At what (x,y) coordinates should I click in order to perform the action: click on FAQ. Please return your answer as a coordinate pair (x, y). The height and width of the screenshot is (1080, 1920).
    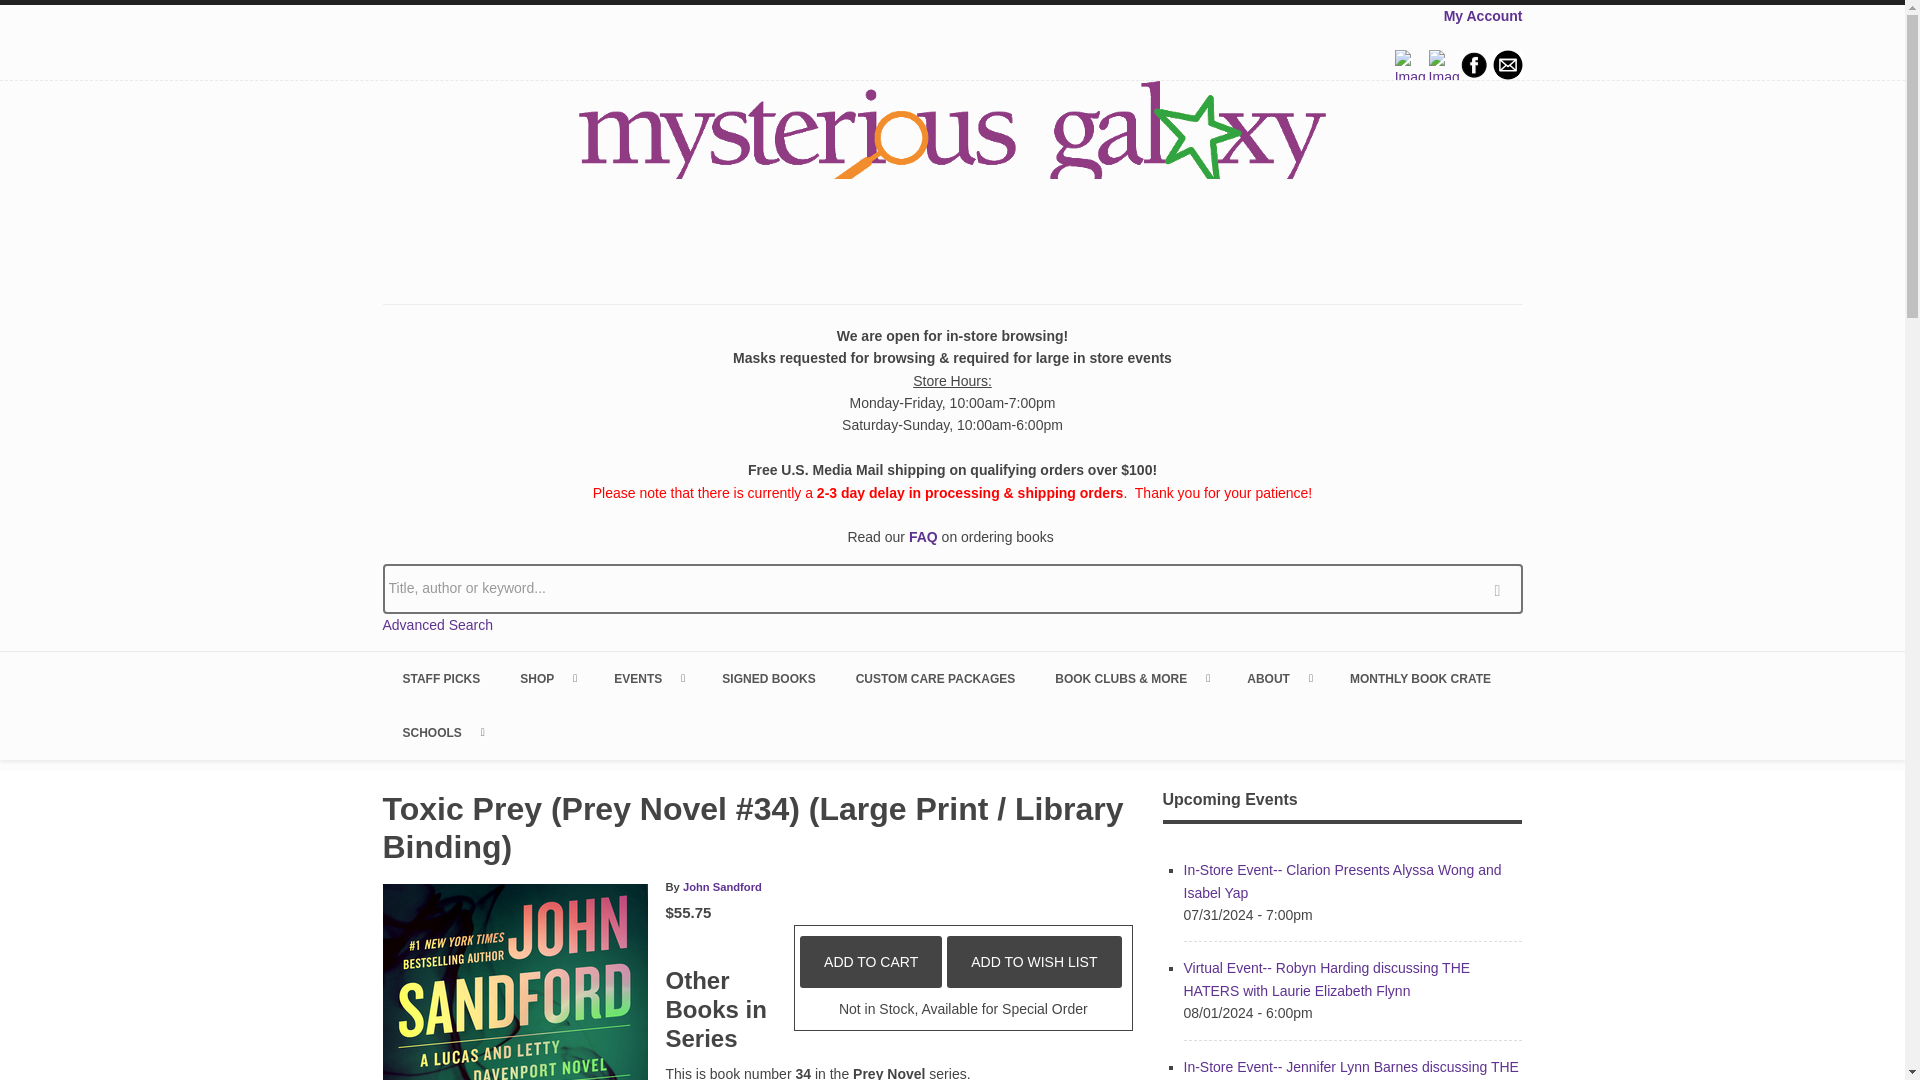
    Looking at the image, I should click on (923, 537).